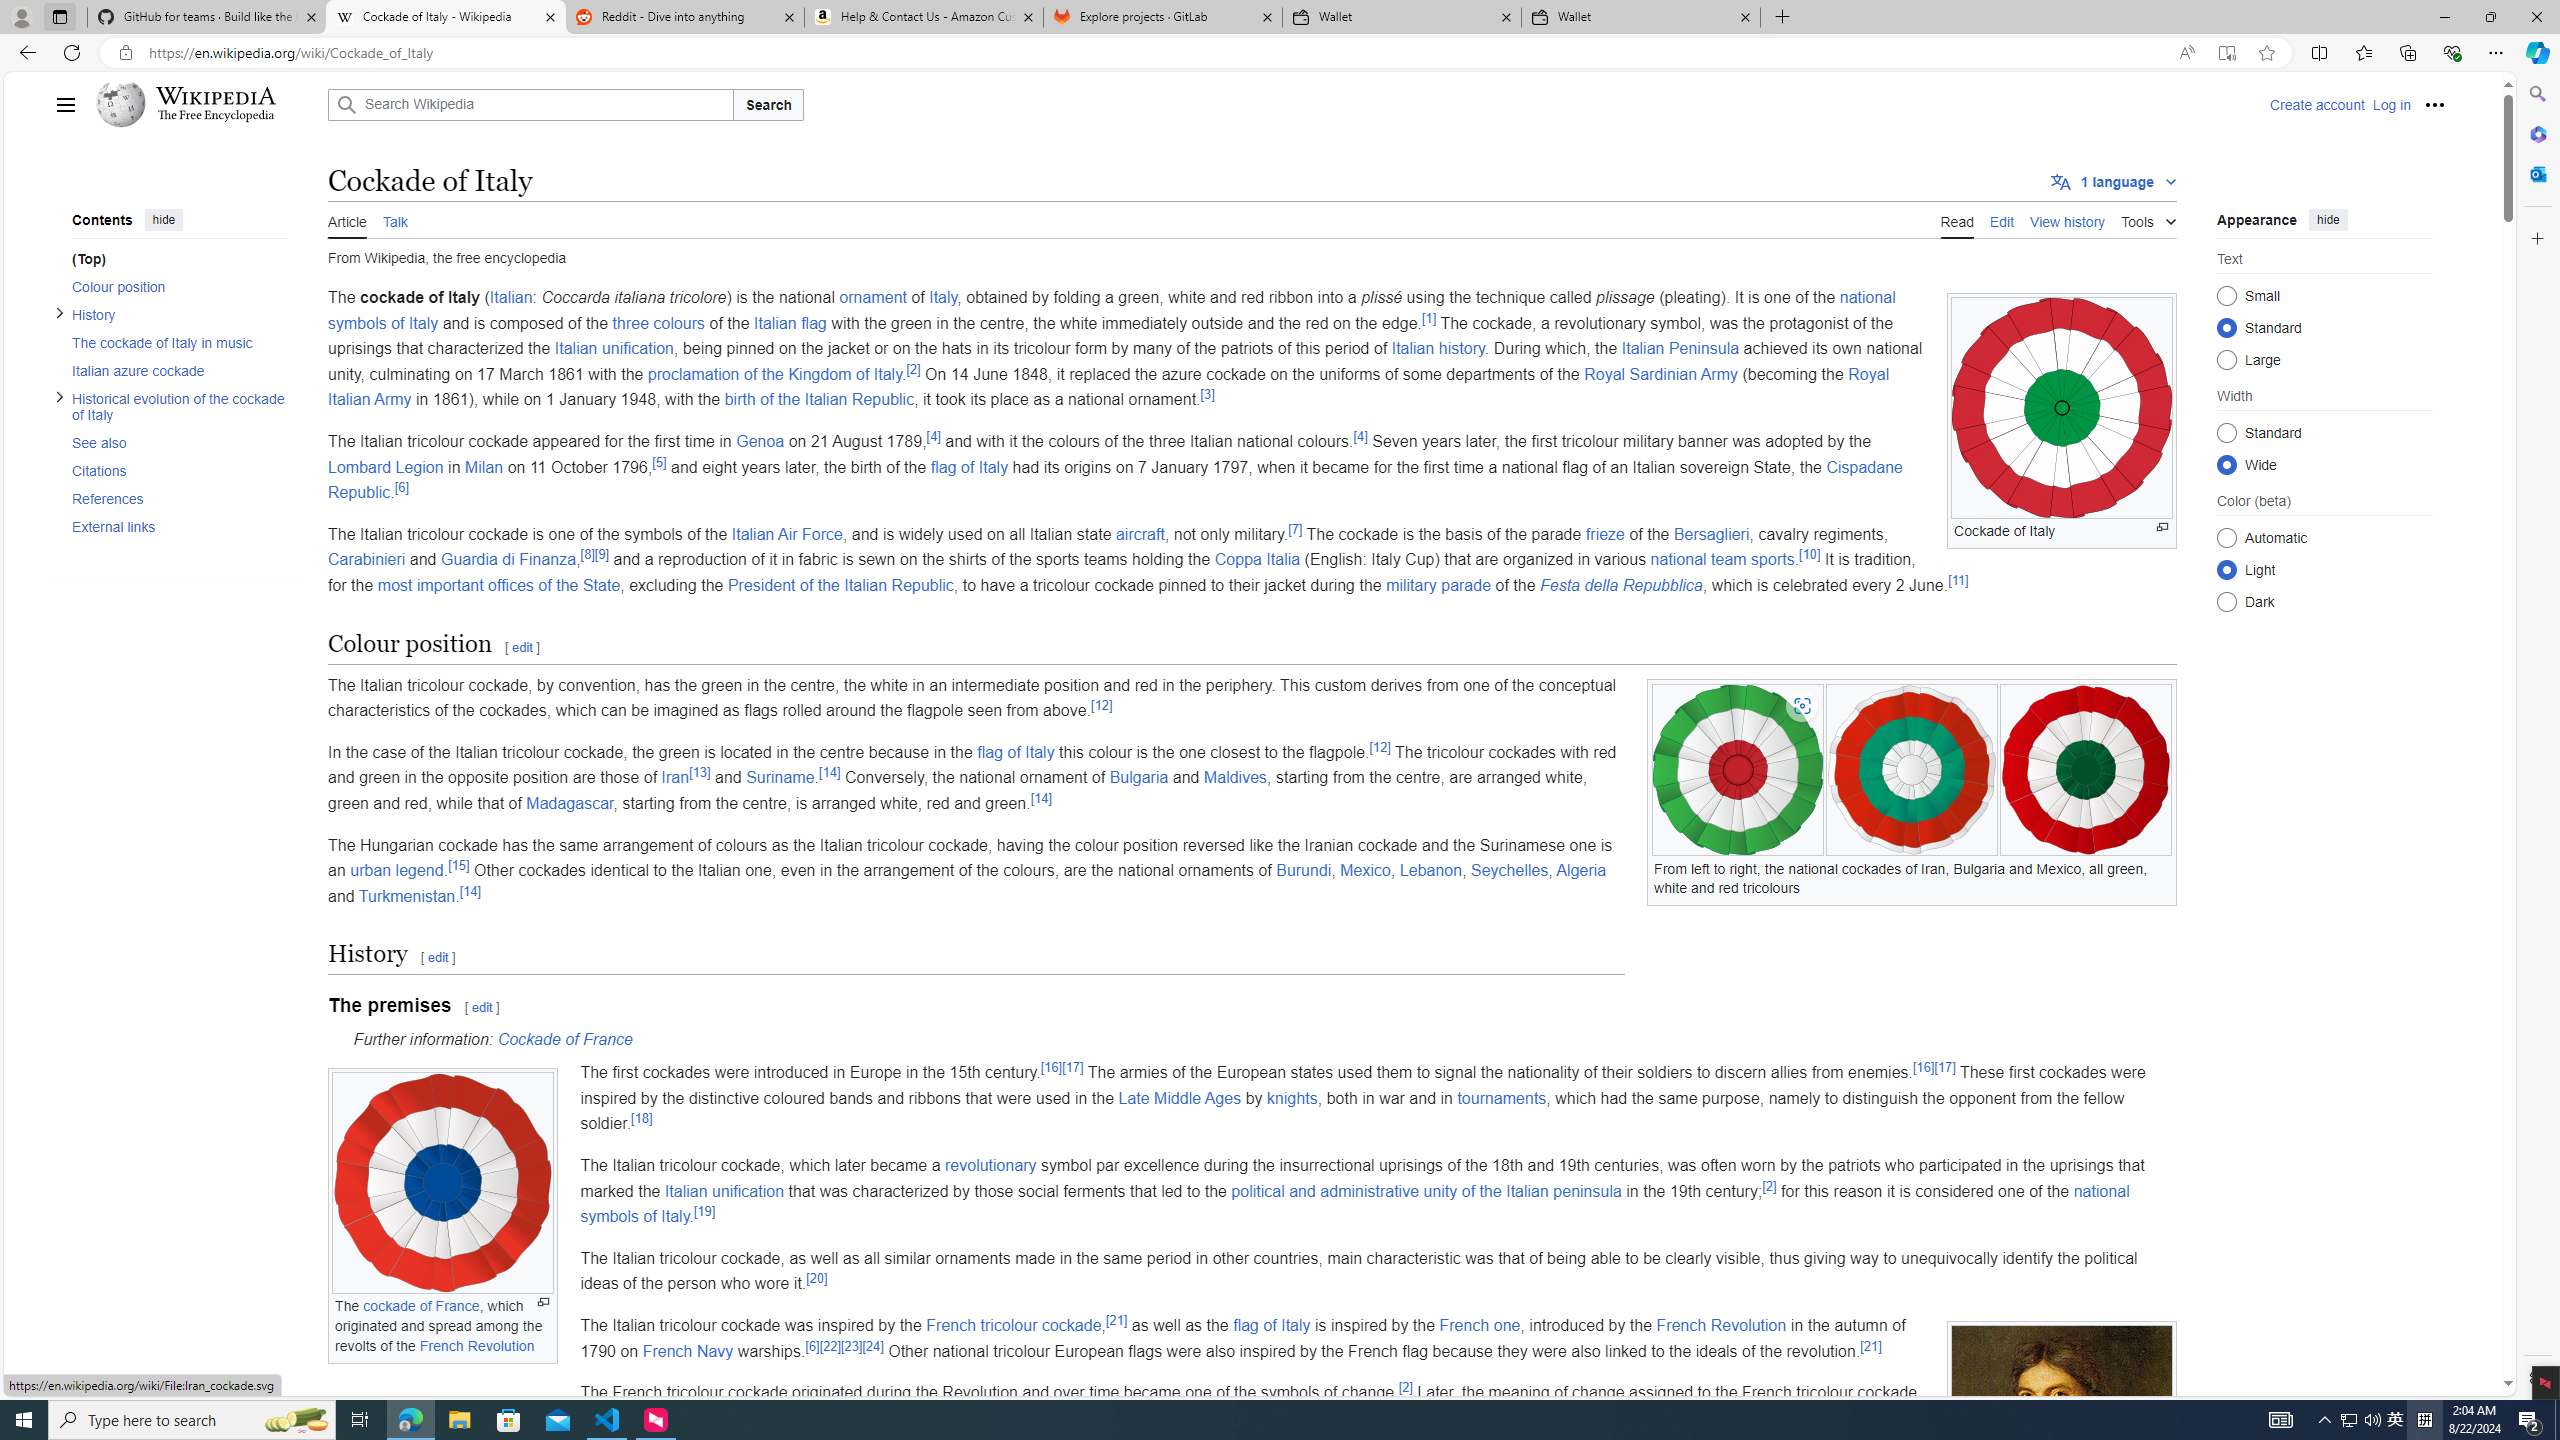 The width and height of the screenshot is (2560, 1440). Describe the element at coordinates (1405, 1387) in the screenshot. I see `[2]` at that location.